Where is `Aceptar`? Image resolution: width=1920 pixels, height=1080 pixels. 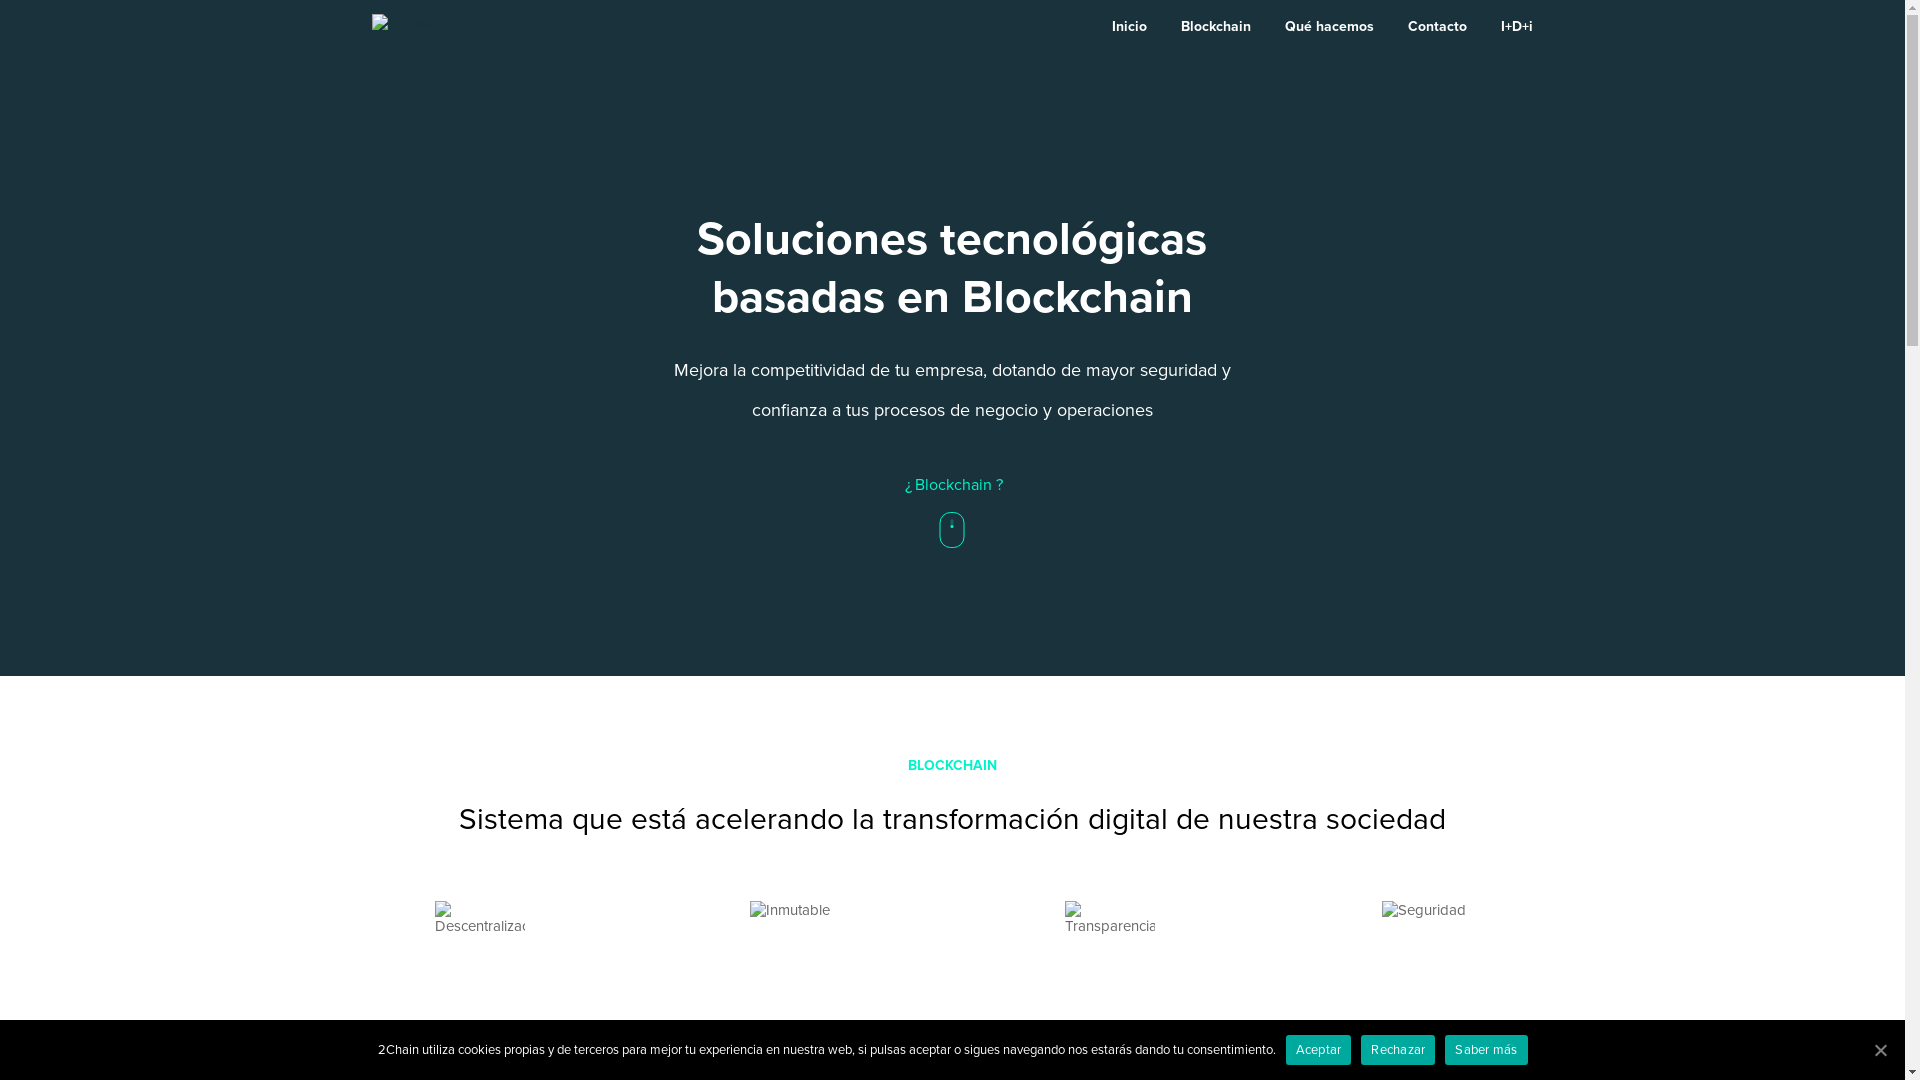
Aceptar is located at coordinates (1319, 1050).